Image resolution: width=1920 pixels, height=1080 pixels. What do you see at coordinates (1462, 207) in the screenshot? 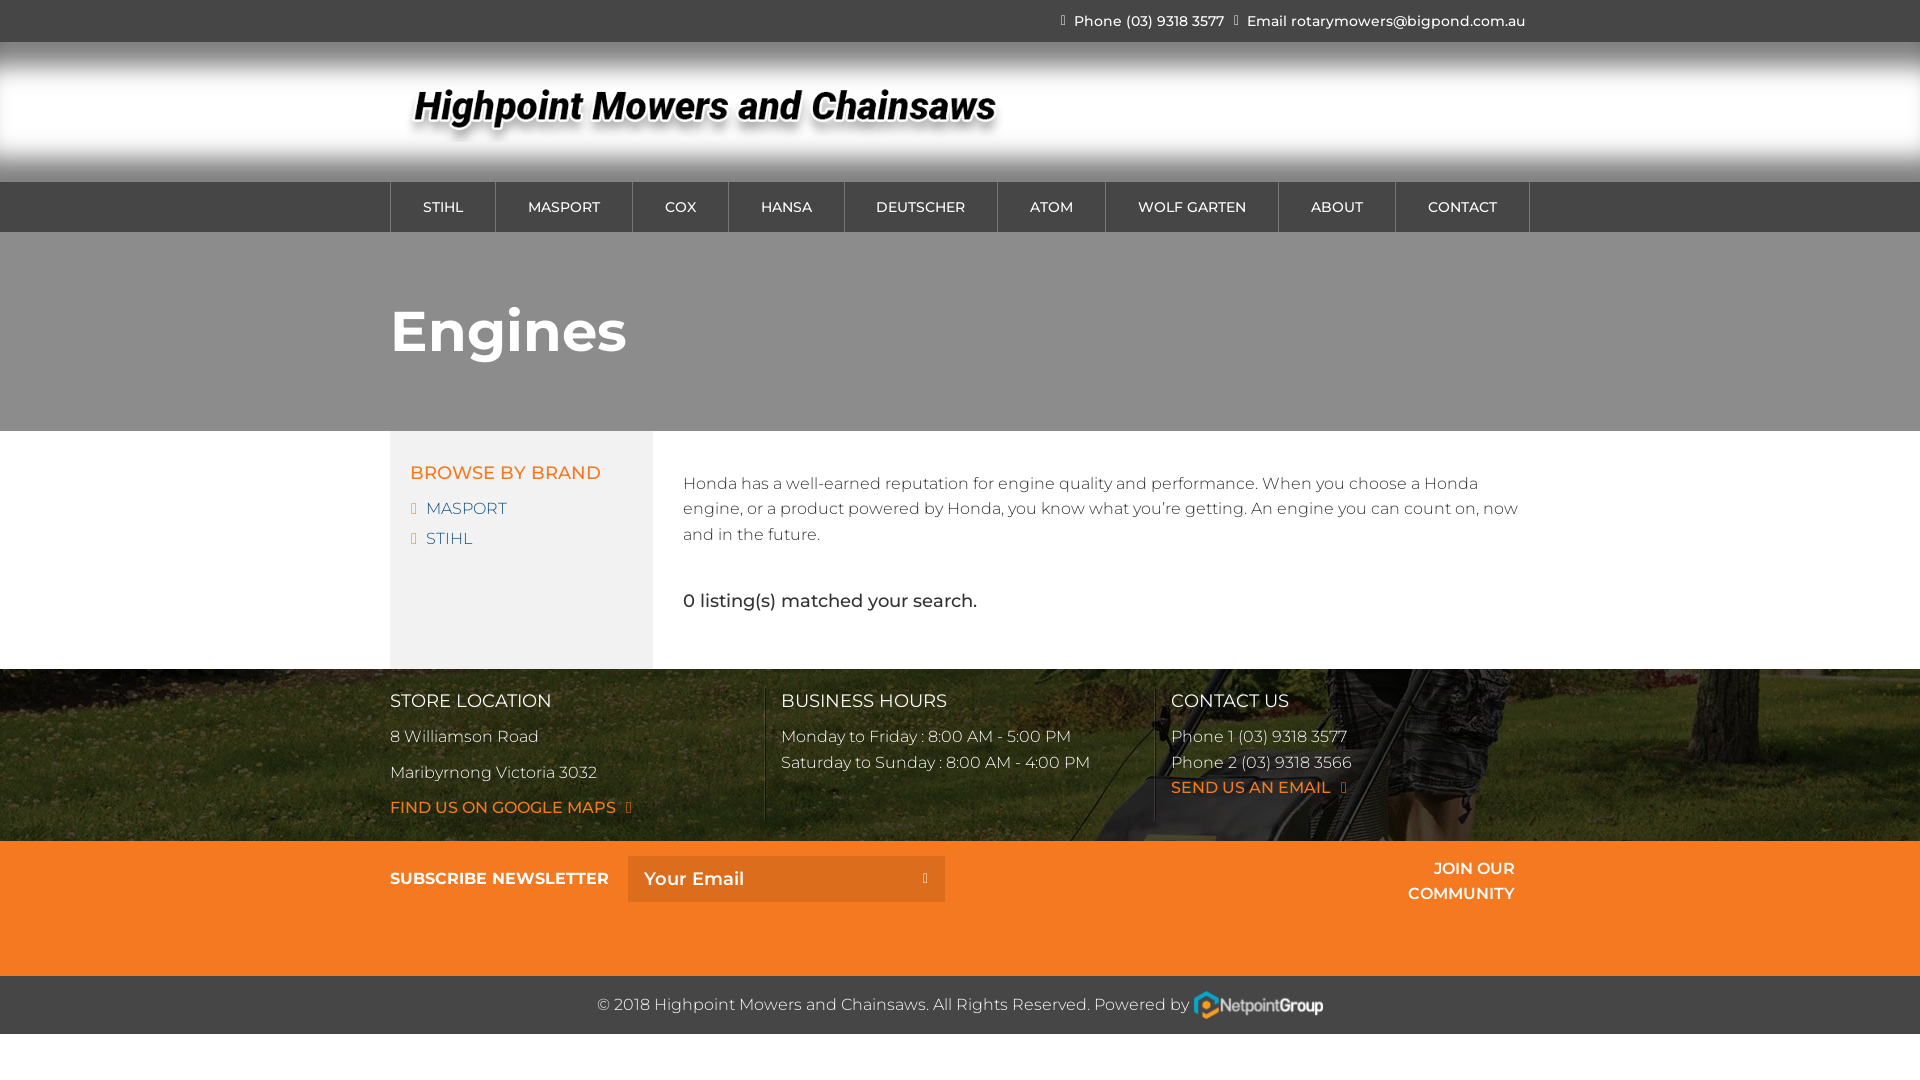
I see `CONTACT` at bounding box center [1462, 207].